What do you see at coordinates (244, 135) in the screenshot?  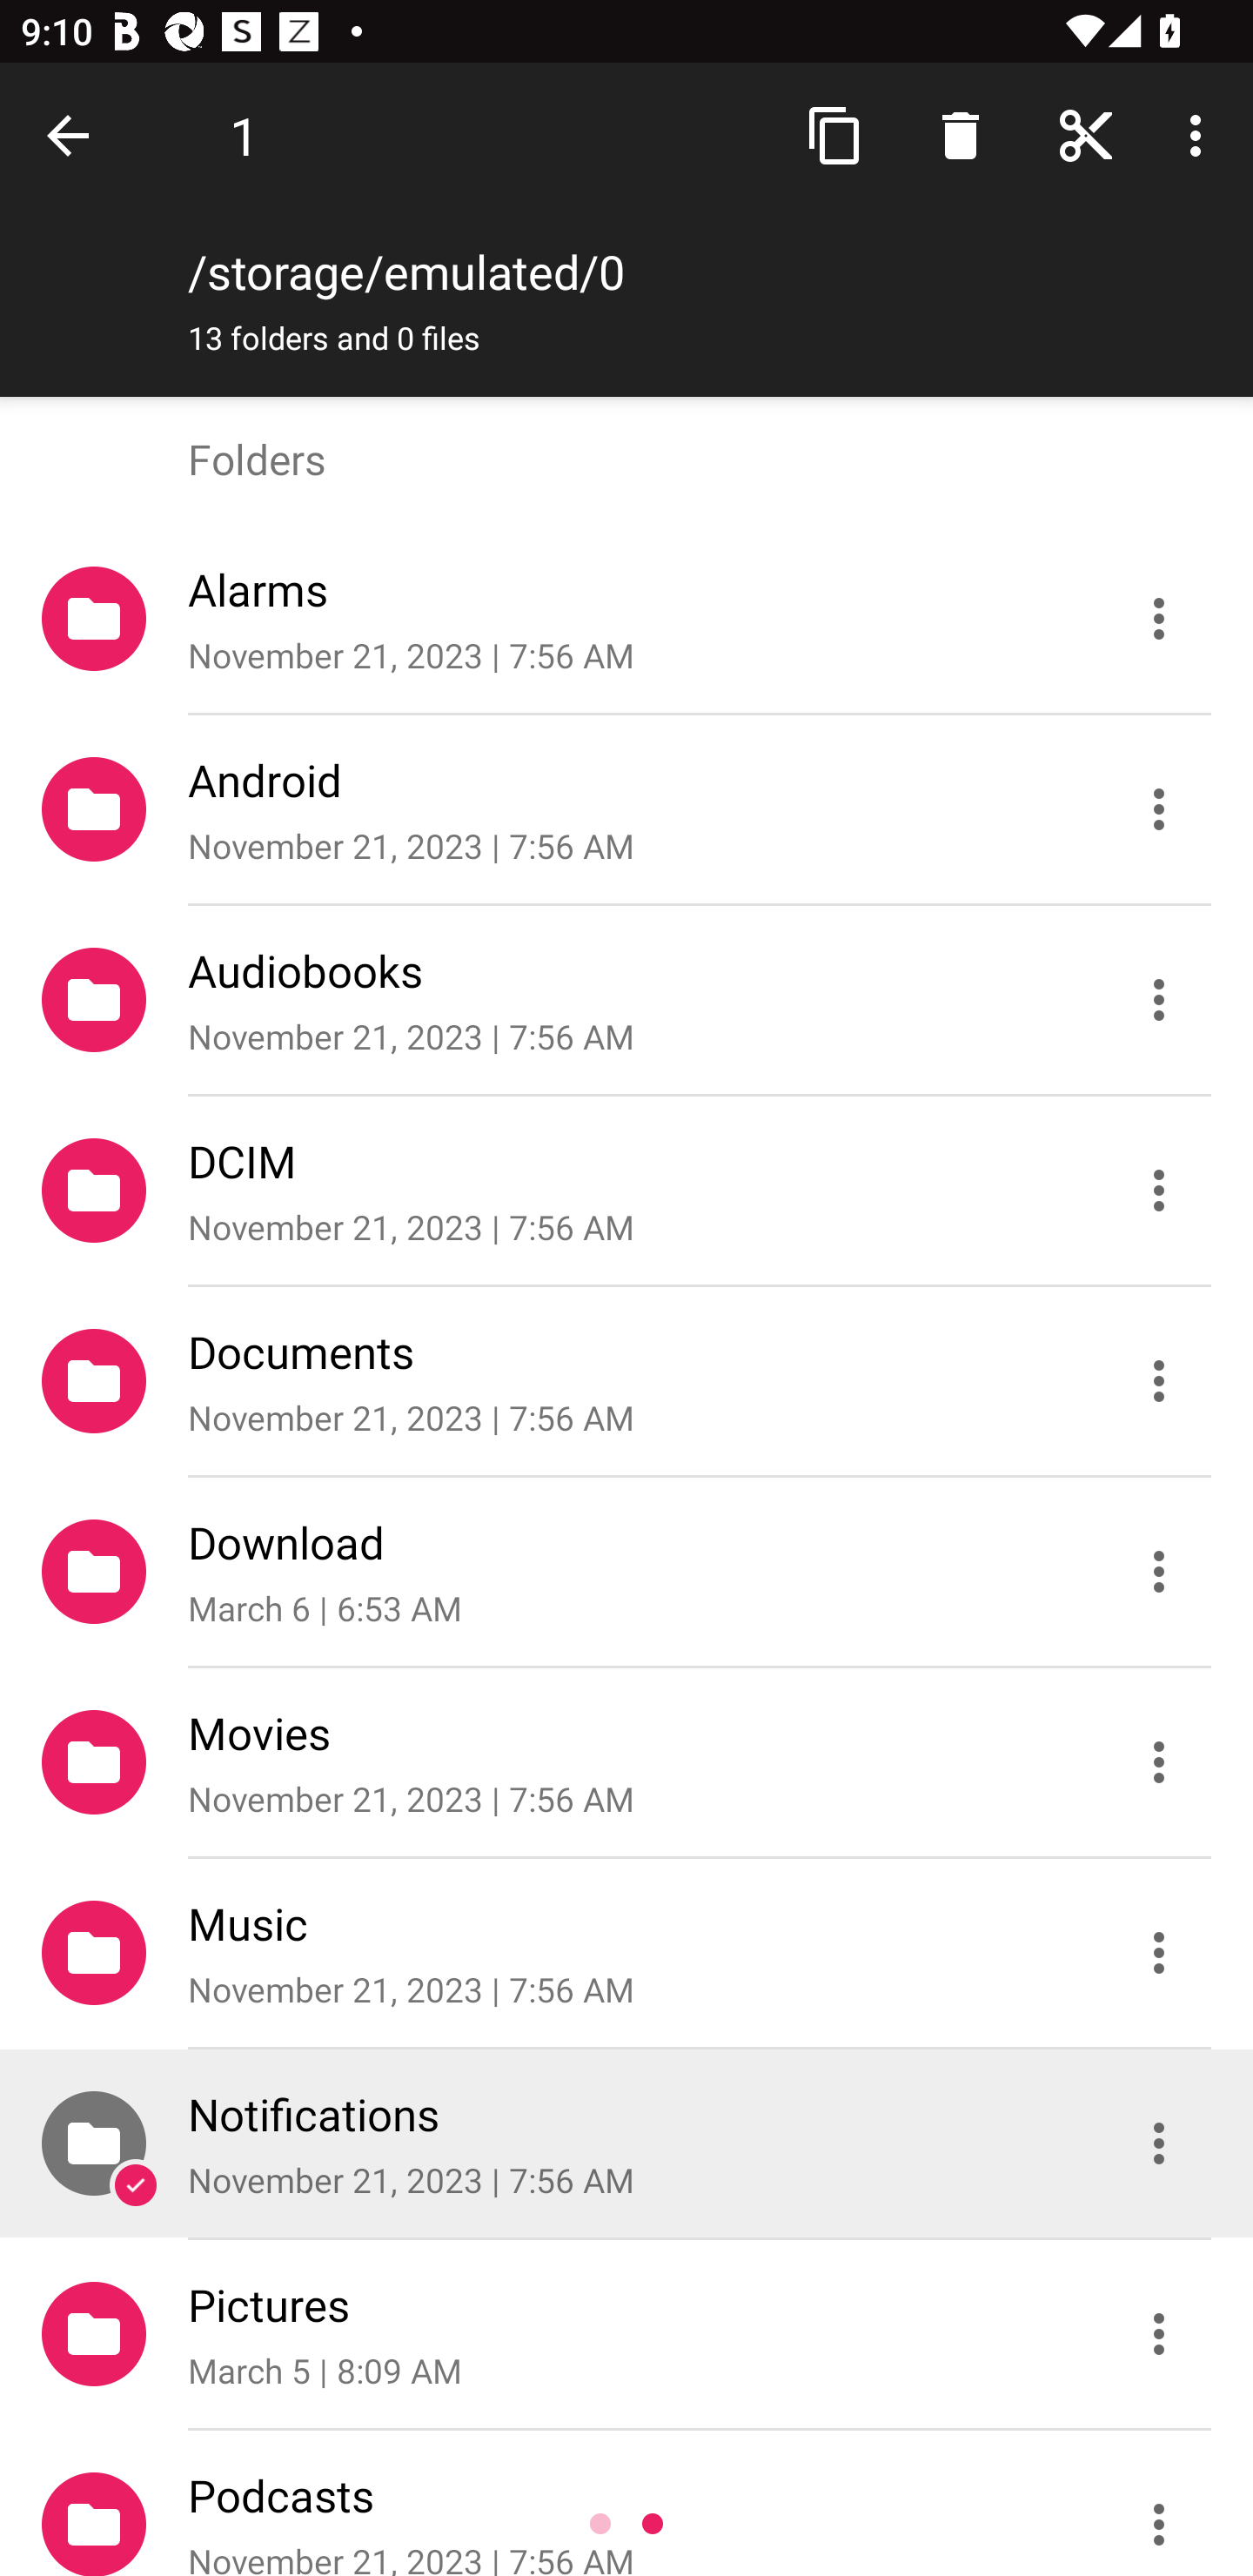 I see `1` at bounding box center [244, 135].